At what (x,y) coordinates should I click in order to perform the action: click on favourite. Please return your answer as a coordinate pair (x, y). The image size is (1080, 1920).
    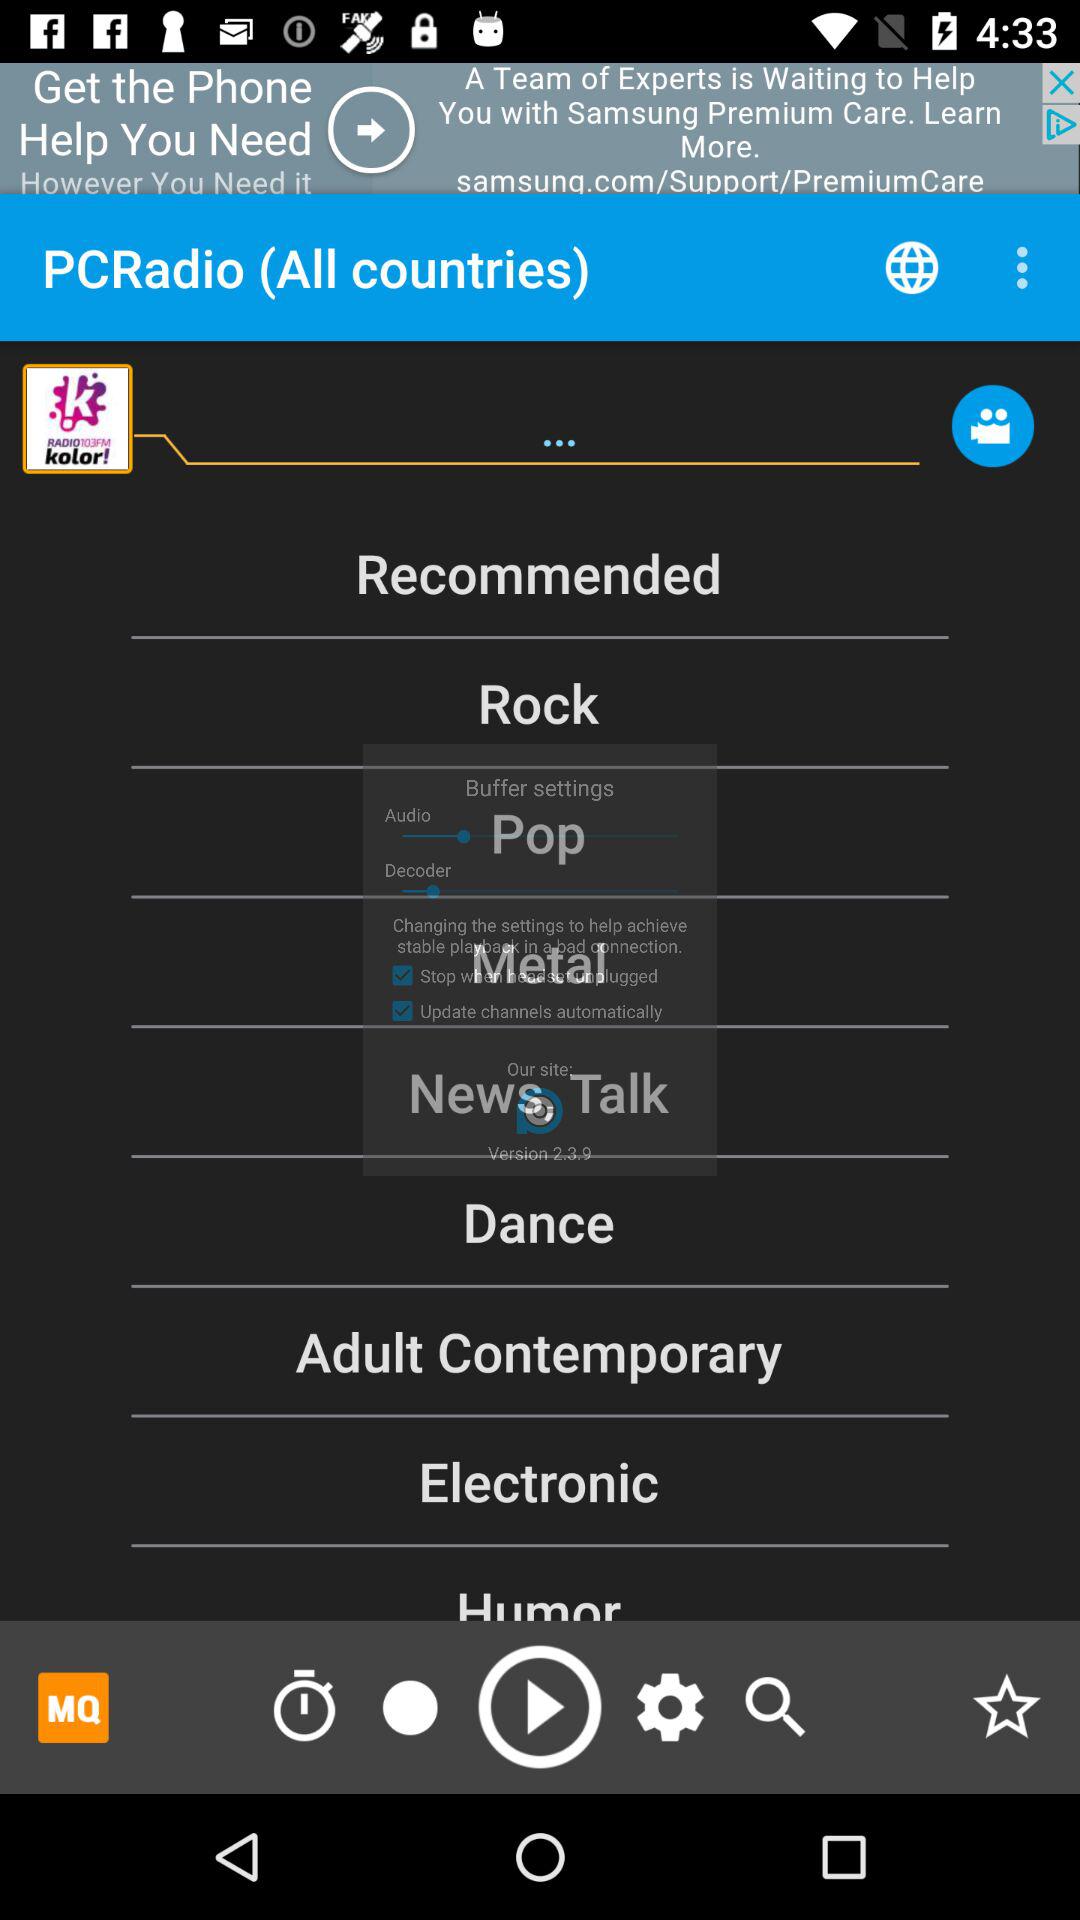
    Looking at the image, I should click on (1006, 1706).